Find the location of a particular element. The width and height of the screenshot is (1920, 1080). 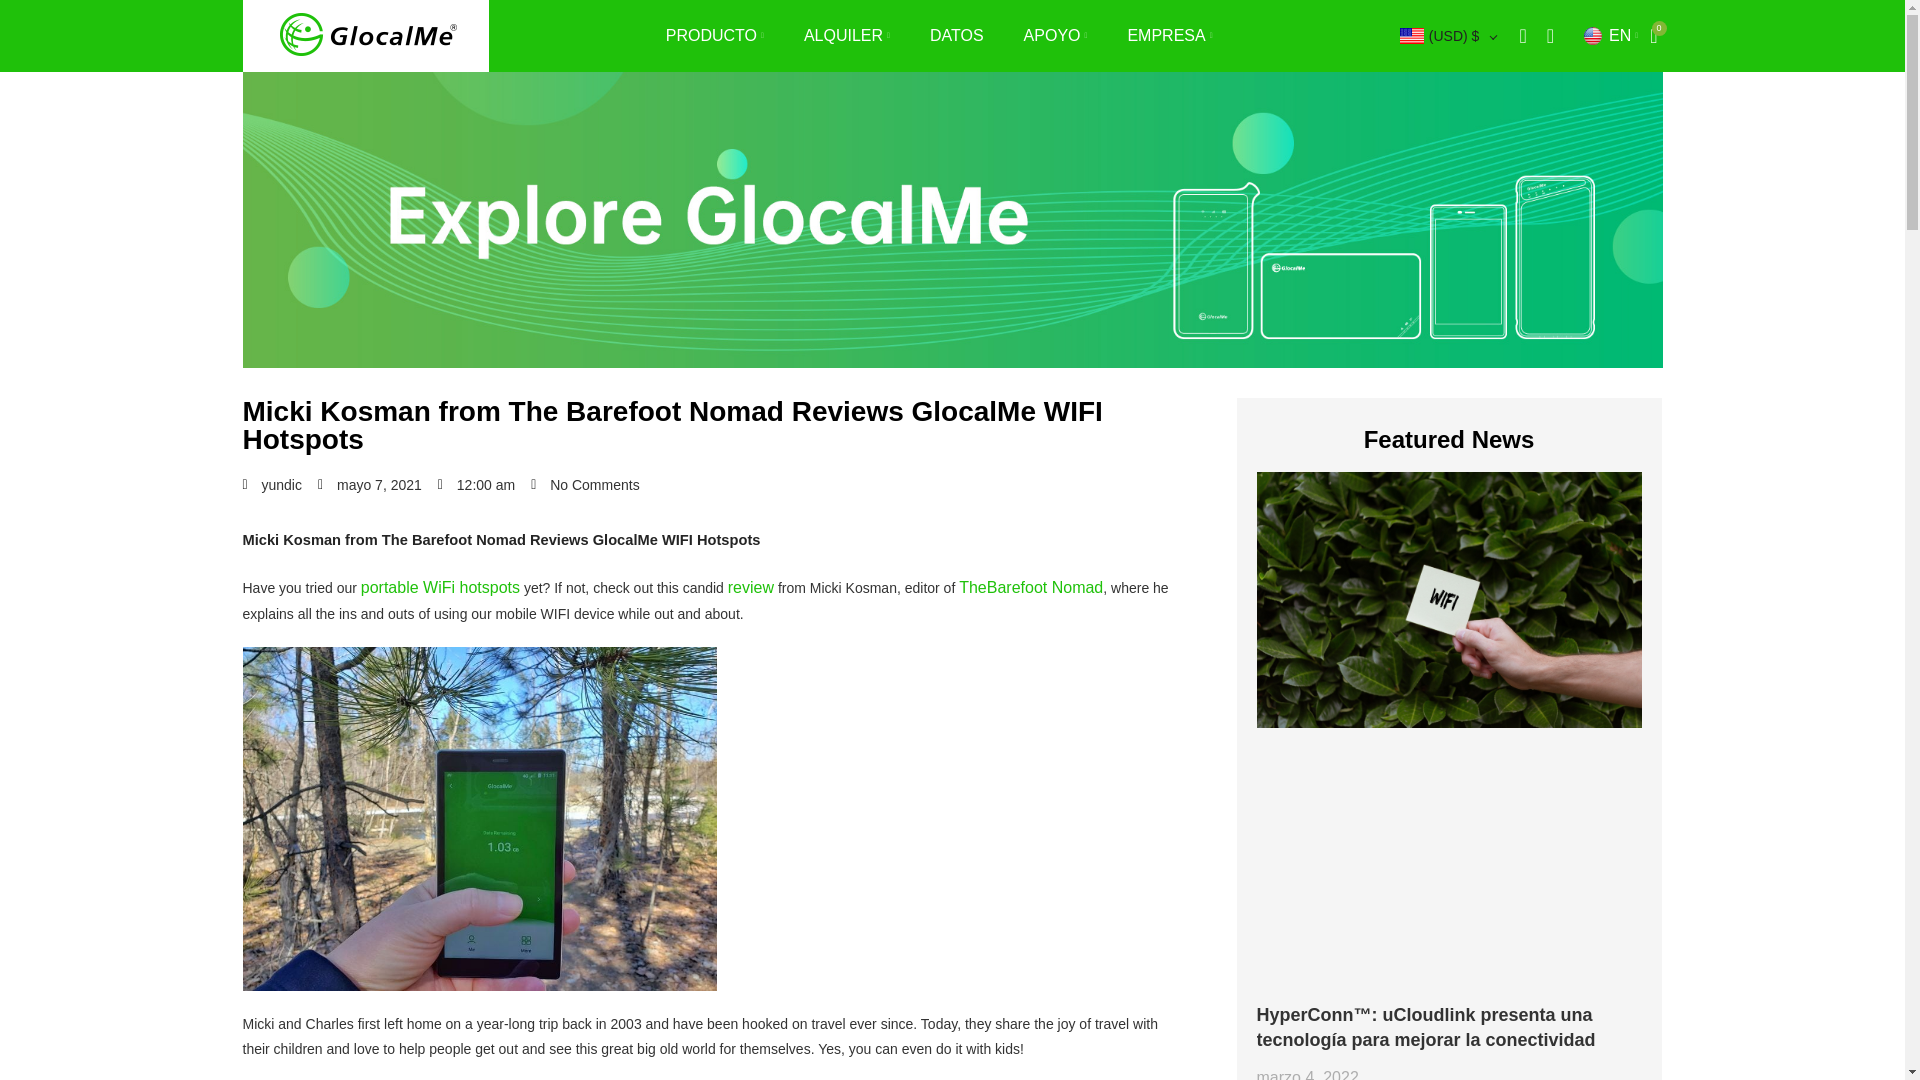

ALQUILER is located at coordinates (847, 36).